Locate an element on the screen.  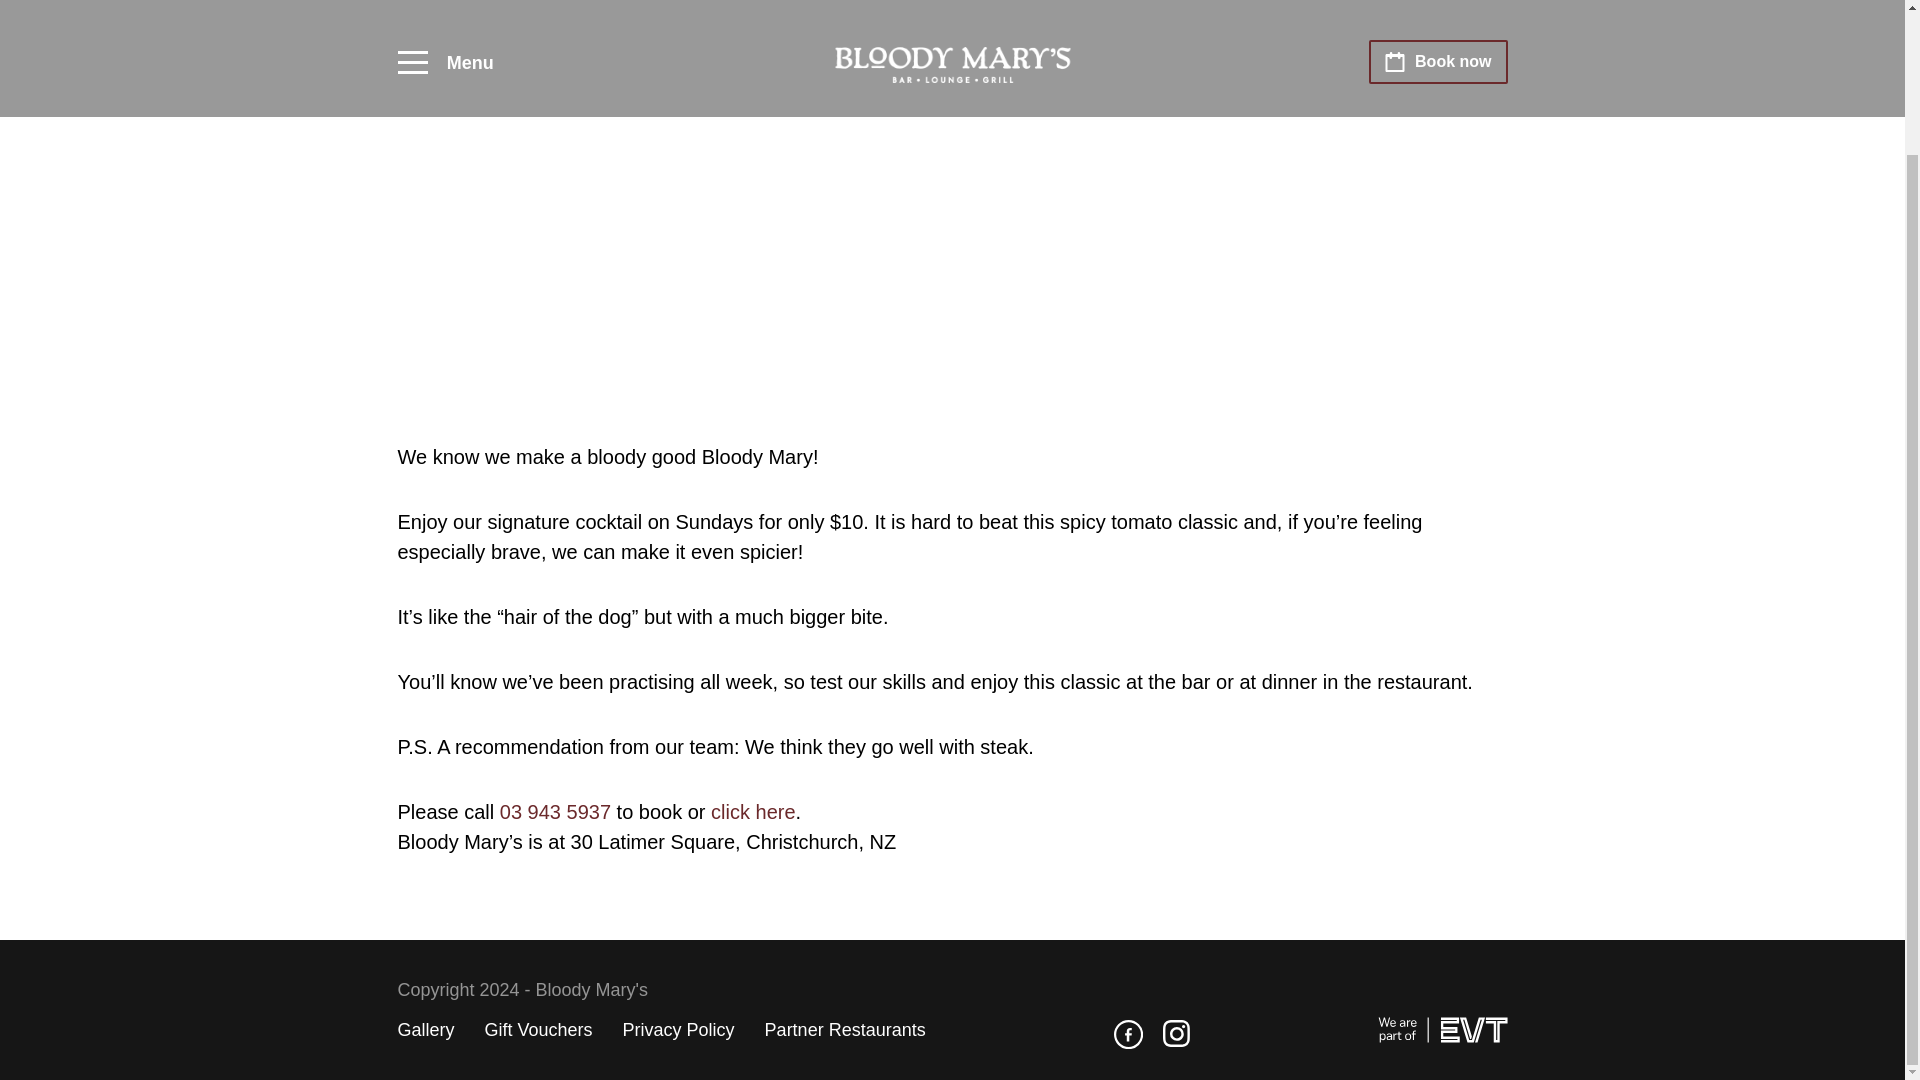
Partner Restaurants is located at coordinates (844, 1030).